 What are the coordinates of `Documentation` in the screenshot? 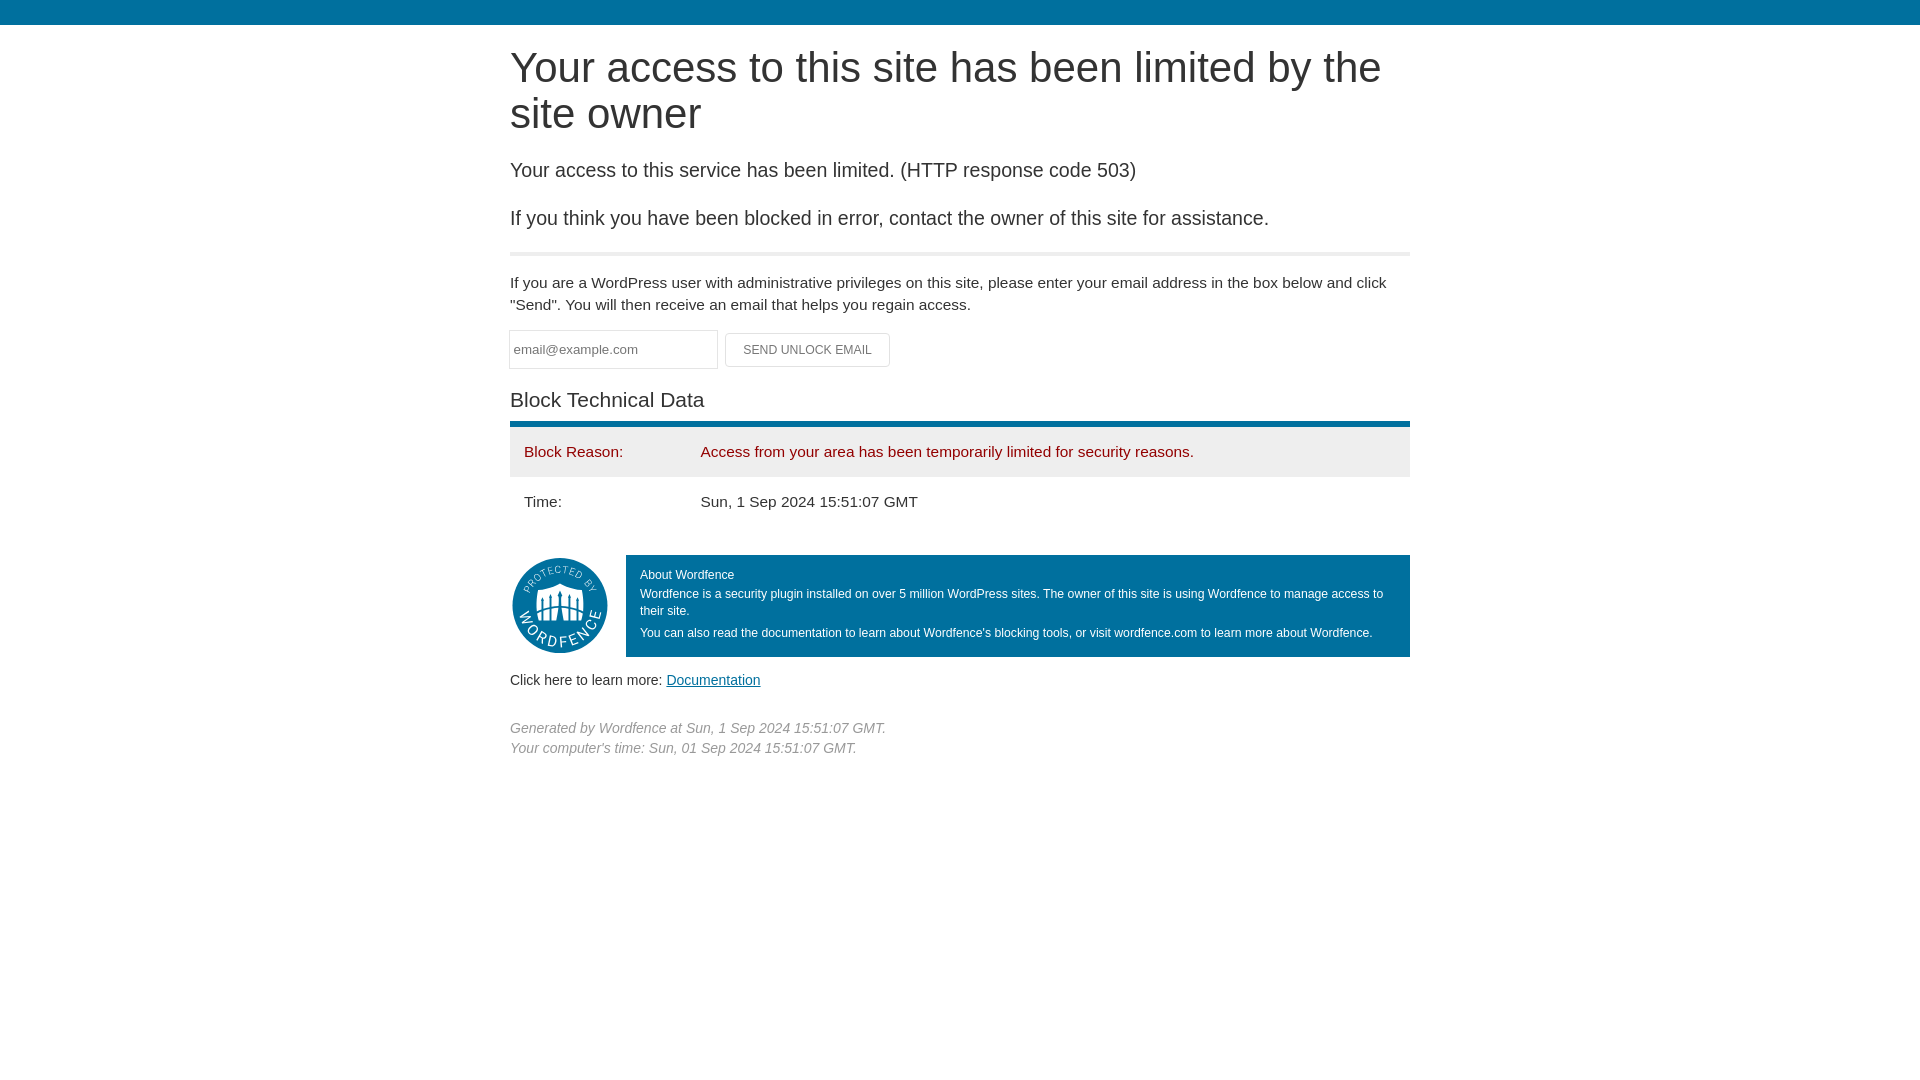 It's located at (713, 679).